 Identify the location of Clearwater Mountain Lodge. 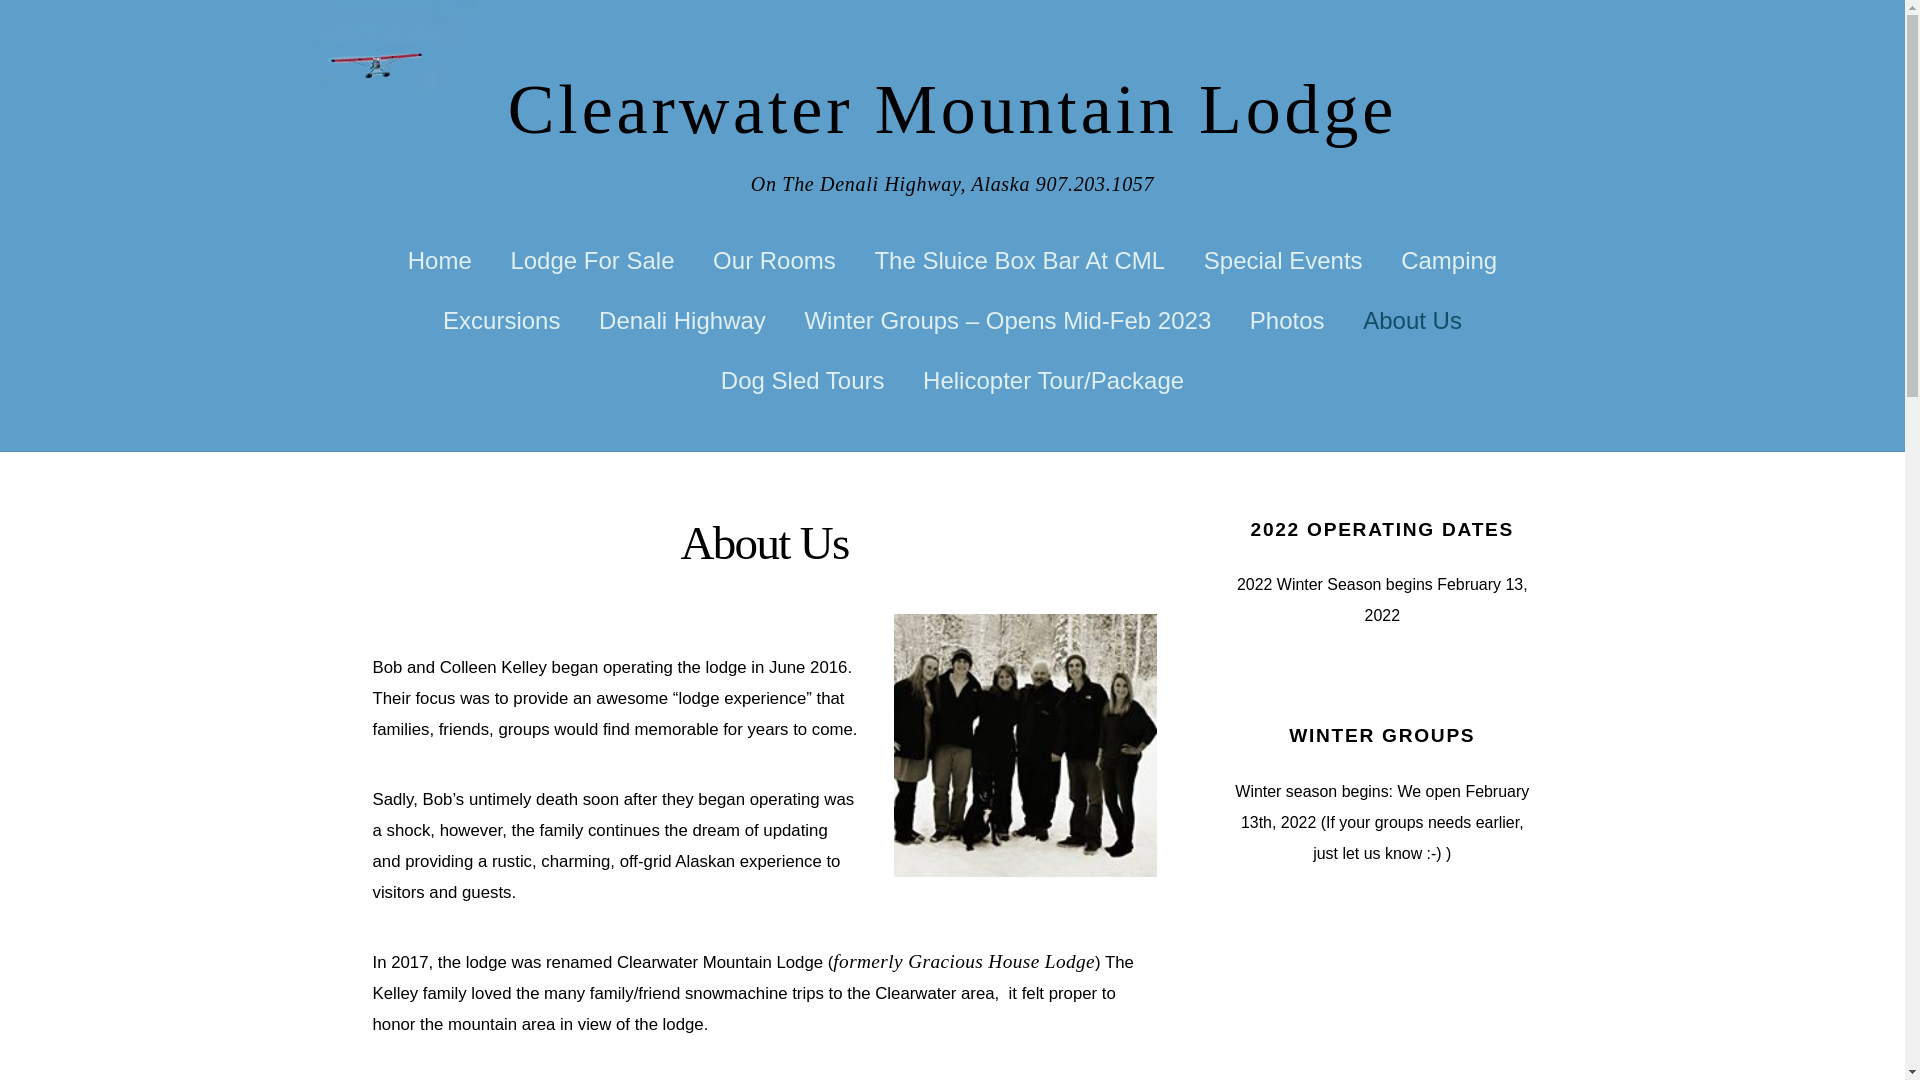
(952, 109).